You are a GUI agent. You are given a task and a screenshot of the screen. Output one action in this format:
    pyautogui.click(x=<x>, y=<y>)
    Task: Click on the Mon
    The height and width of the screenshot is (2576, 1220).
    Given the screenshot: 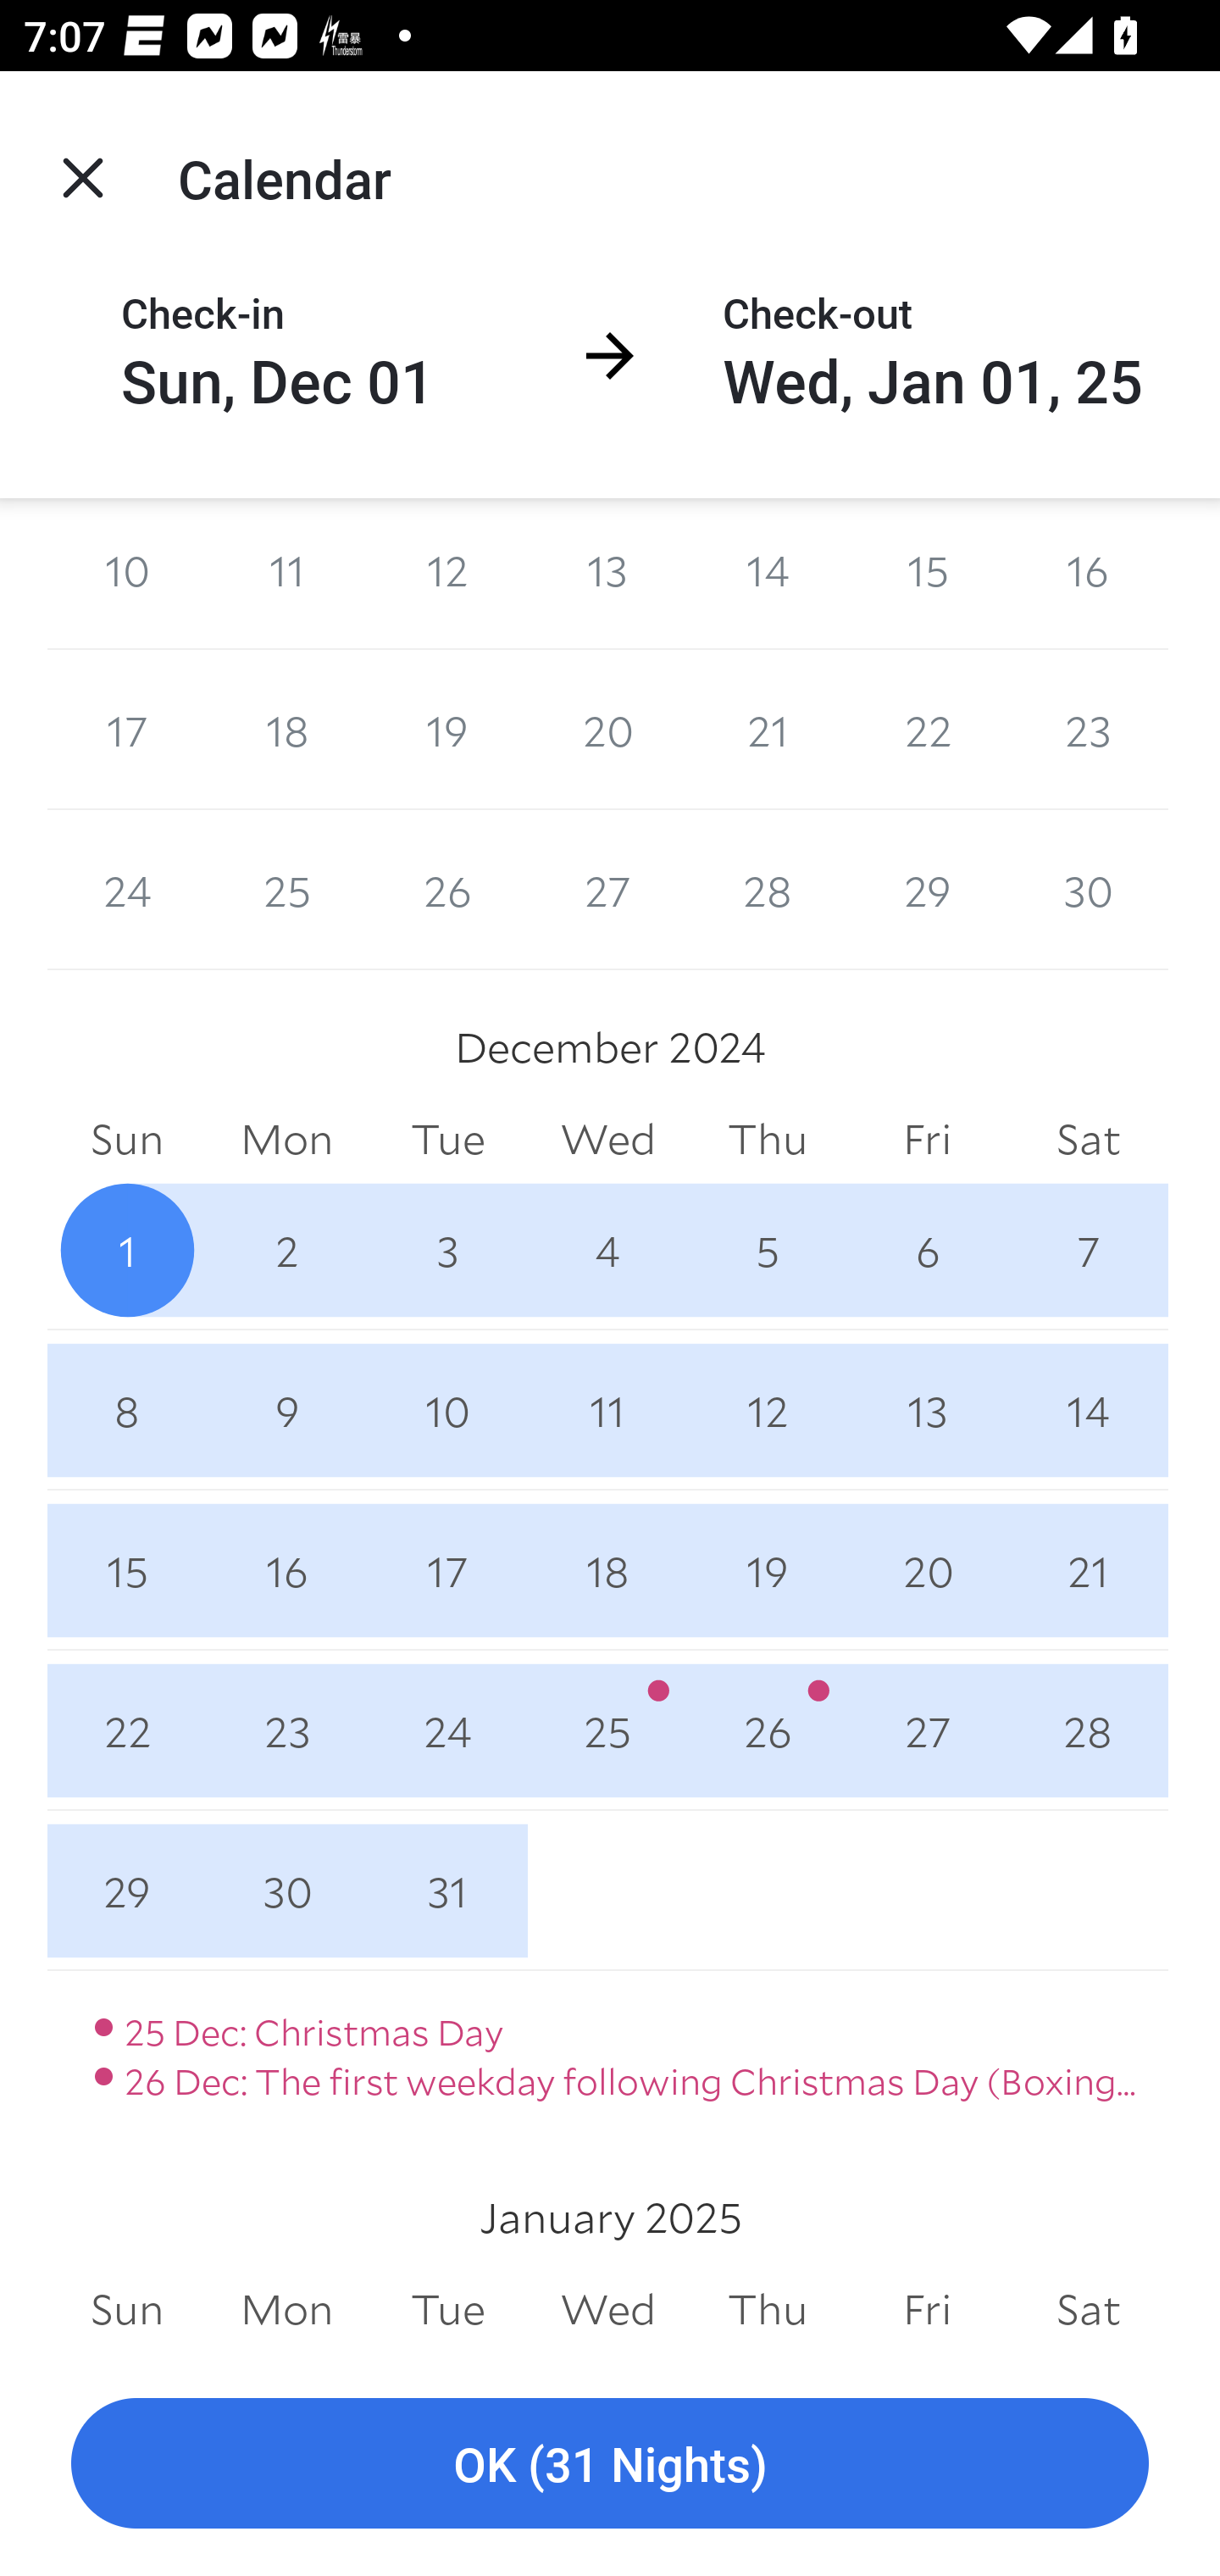 What is the action you would take?
    pyautogui.click(x=286, y=1140)
    